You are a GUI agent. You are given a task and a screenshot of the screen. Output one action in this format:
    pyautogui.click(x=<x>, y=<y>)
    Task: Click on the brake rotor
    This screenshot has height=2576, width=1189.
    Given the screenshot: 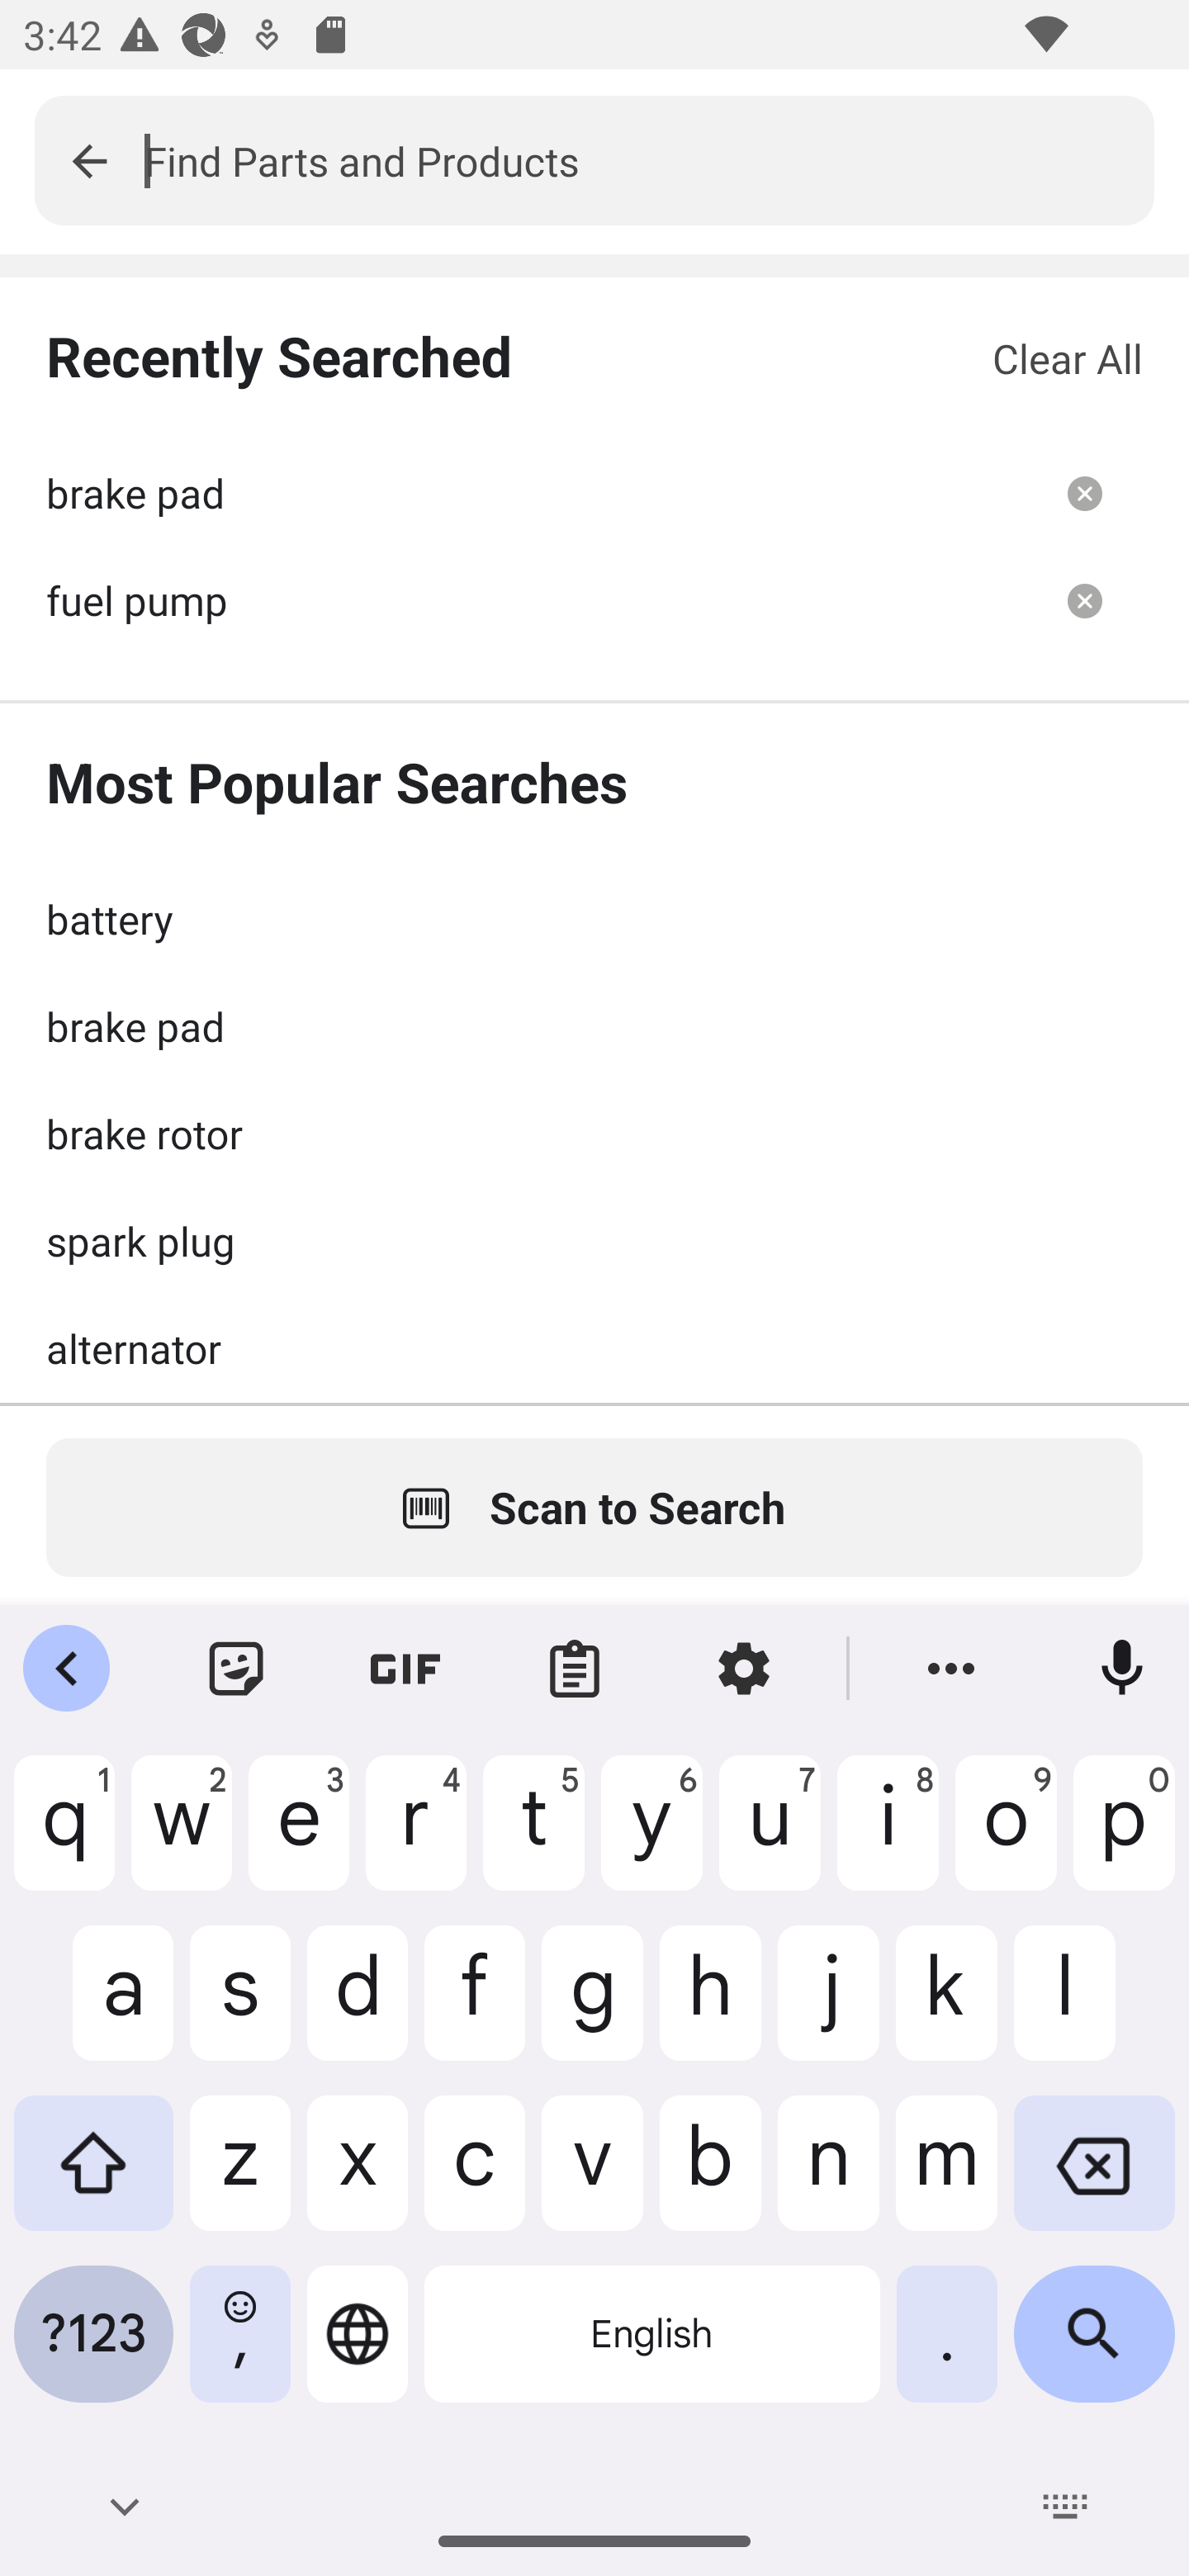 What is the action you would take?
    pyautogui.click(x=594, y=1133)
    